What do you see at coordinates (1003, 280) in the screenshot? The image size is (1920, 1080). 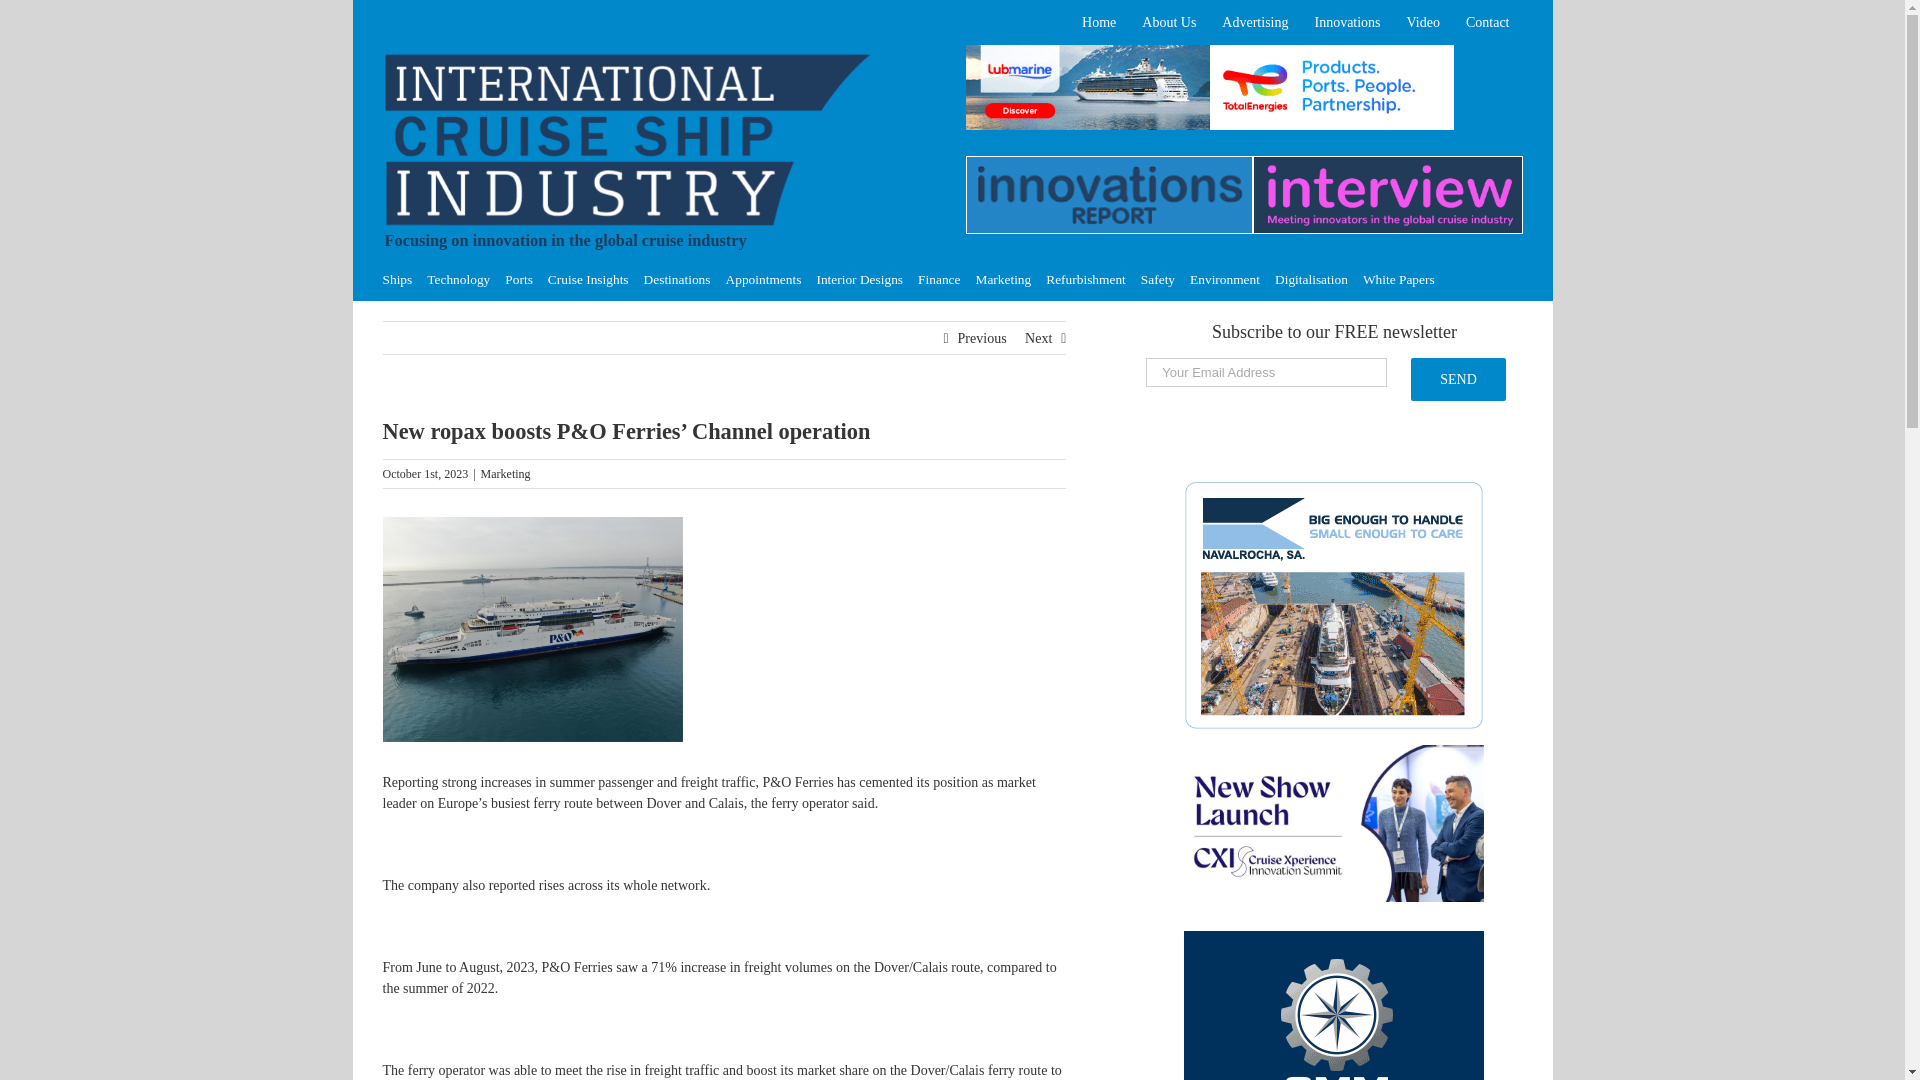 I see `Marketing` at bounding box center [1003, 280].